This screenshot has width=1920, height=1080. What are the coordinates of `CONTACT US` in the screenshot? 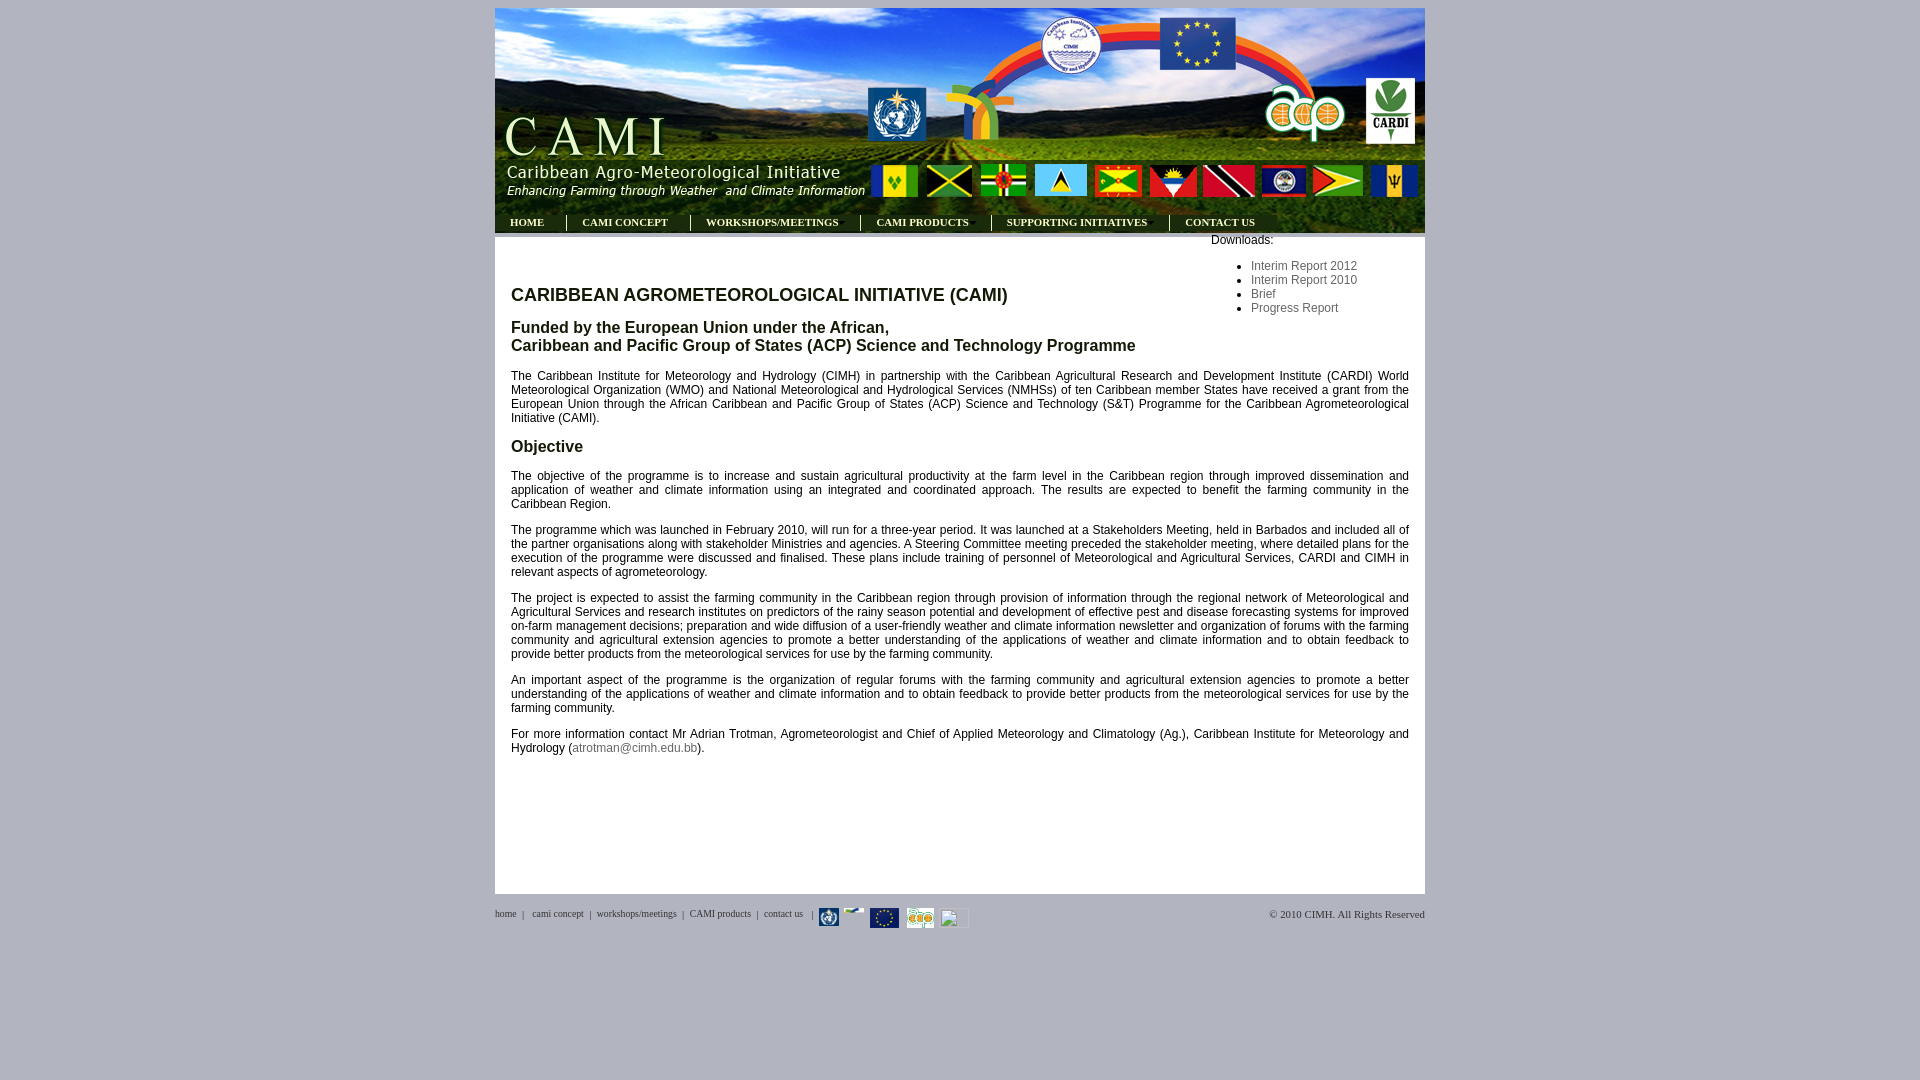 It's located at (1223, 222).